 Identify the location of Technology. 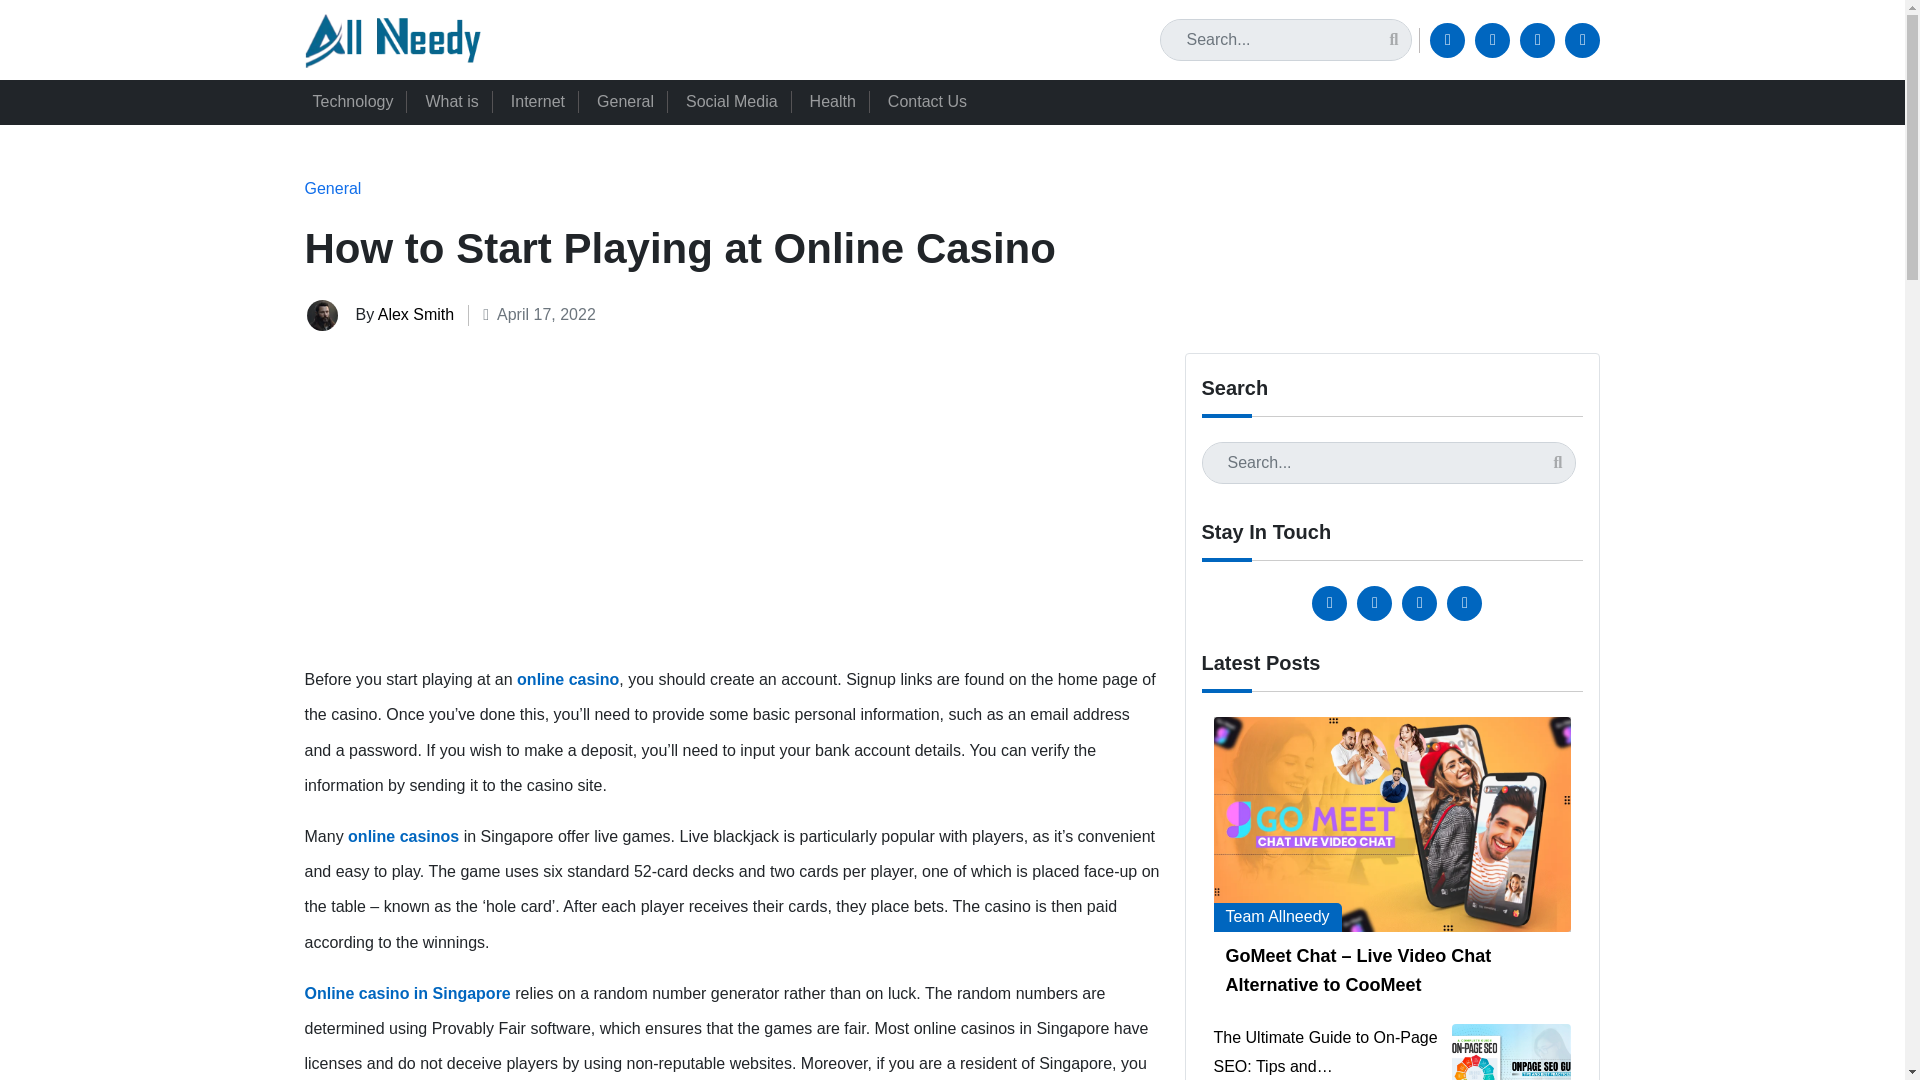
(360, 102).